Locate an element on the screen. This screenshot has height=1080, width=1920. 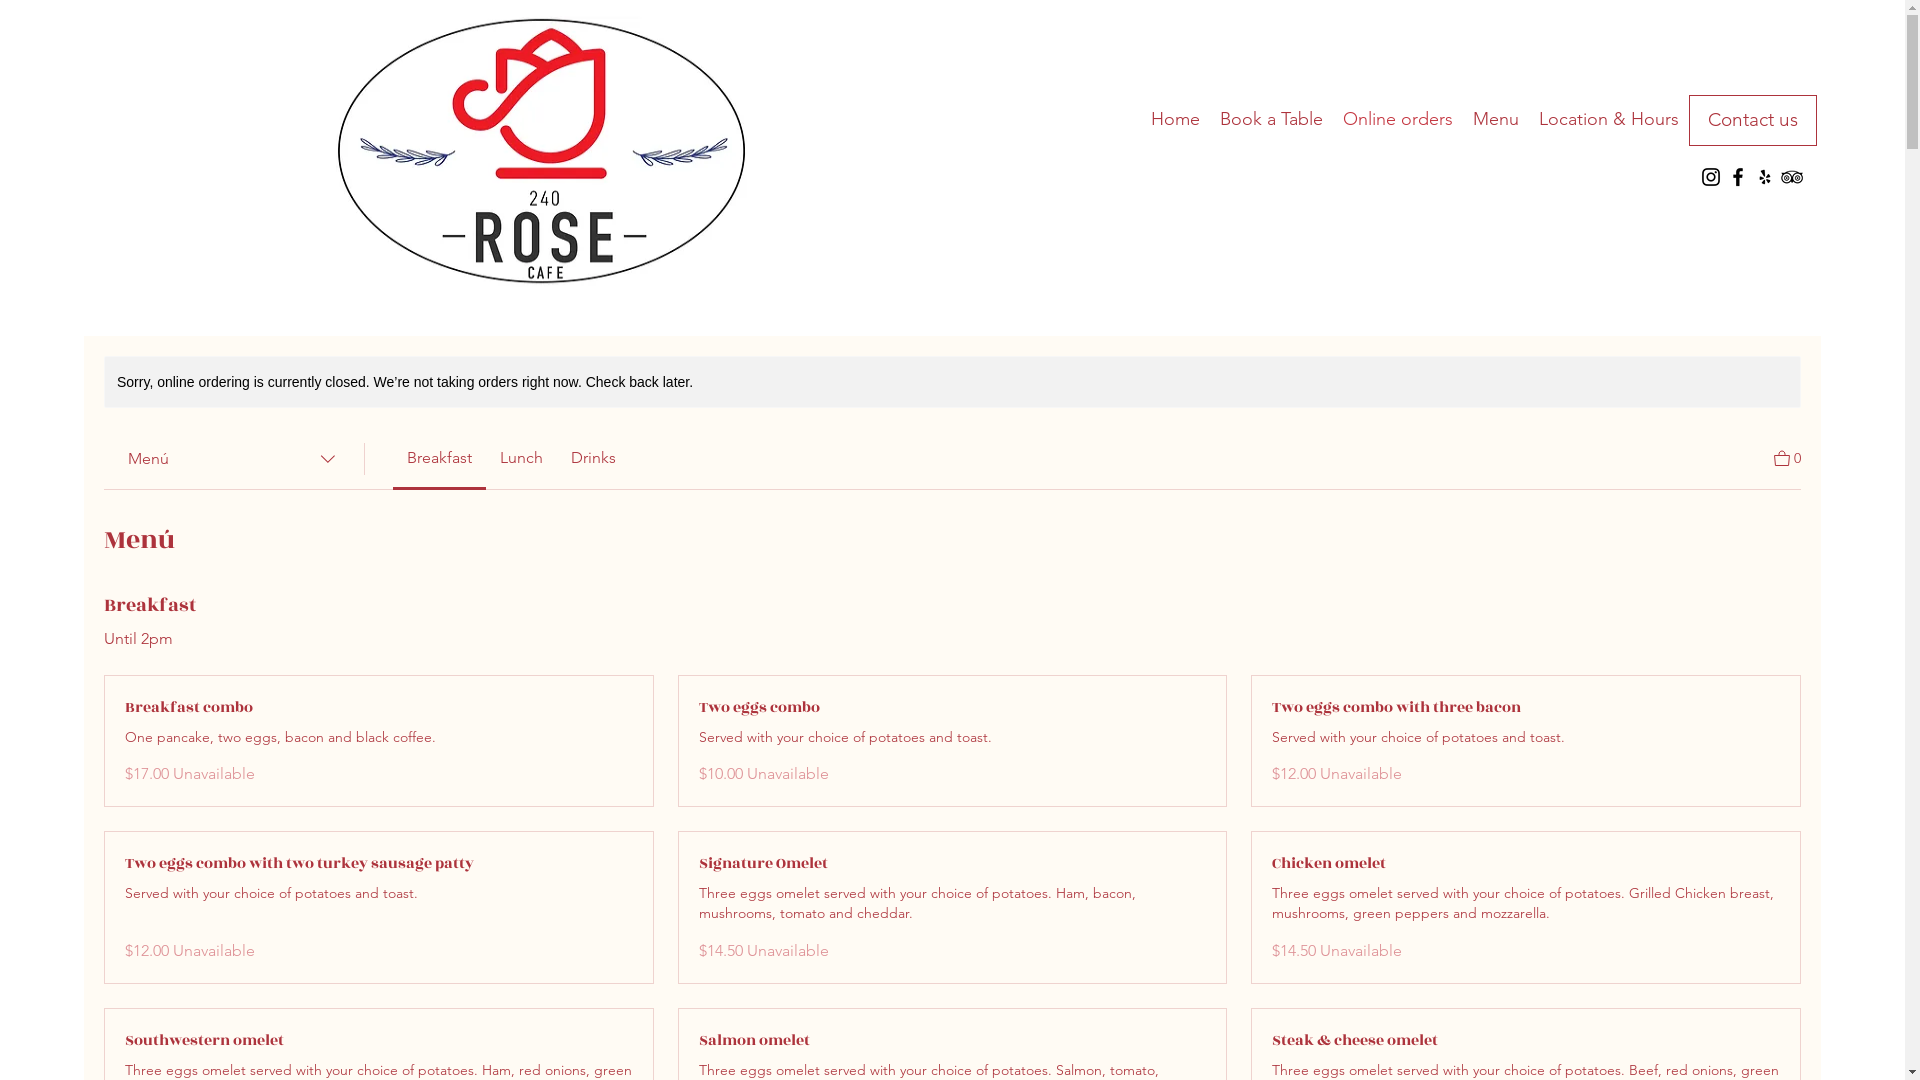
Home is located at coordinates (1176, 119).